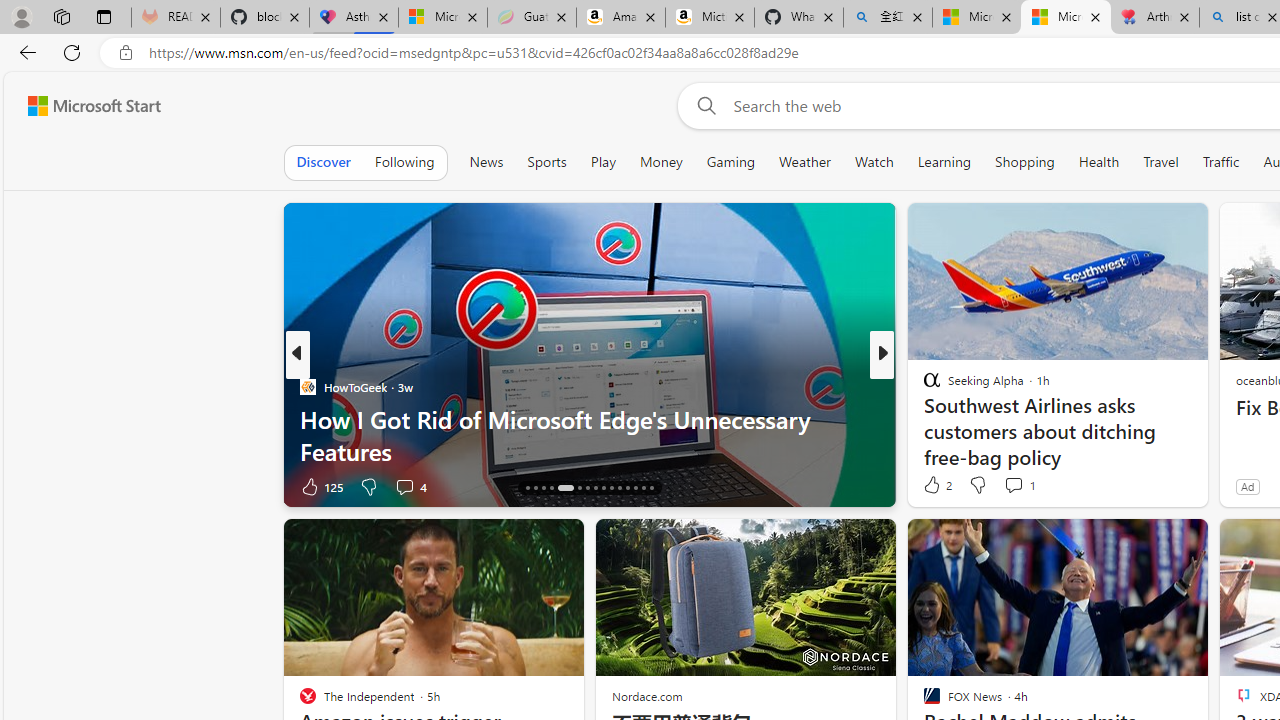 The height and width of the screenshot is (720, 1280). Describe the element at coordinates (596, 488) in the screenshot. I see `AutomationID: tab-23` at that location.